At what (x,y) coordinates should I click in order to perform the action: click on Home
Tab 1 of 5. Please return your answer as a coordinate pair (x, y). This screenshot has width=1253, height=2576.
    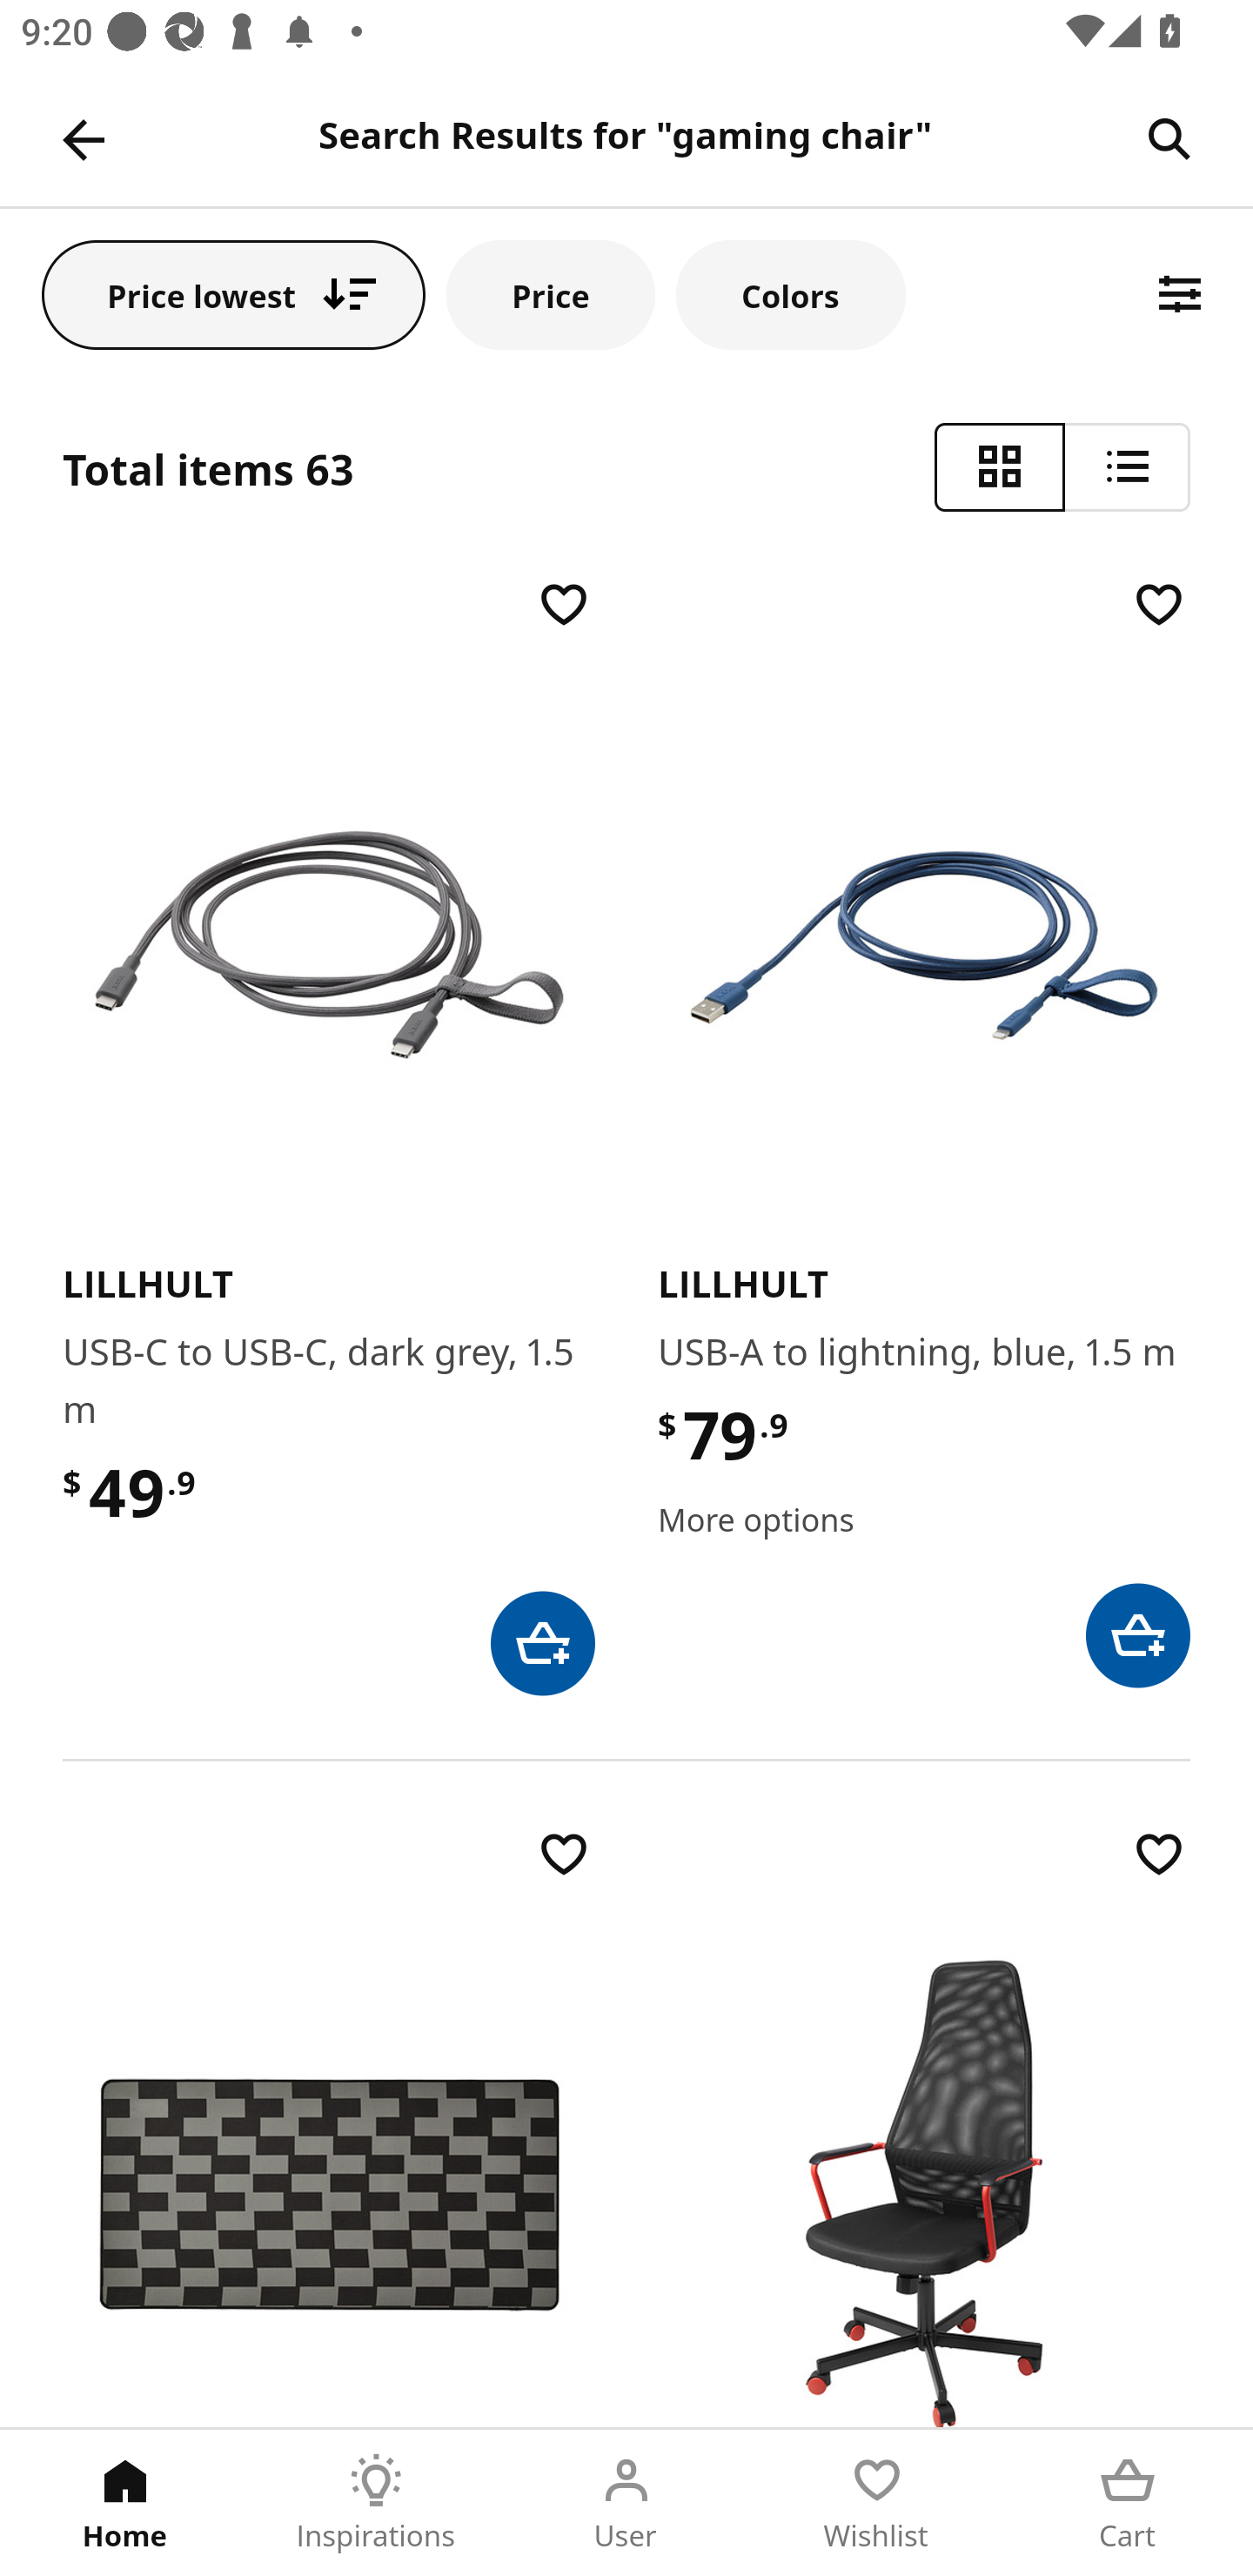
    Looking at the image, I should click on (125, 2503).